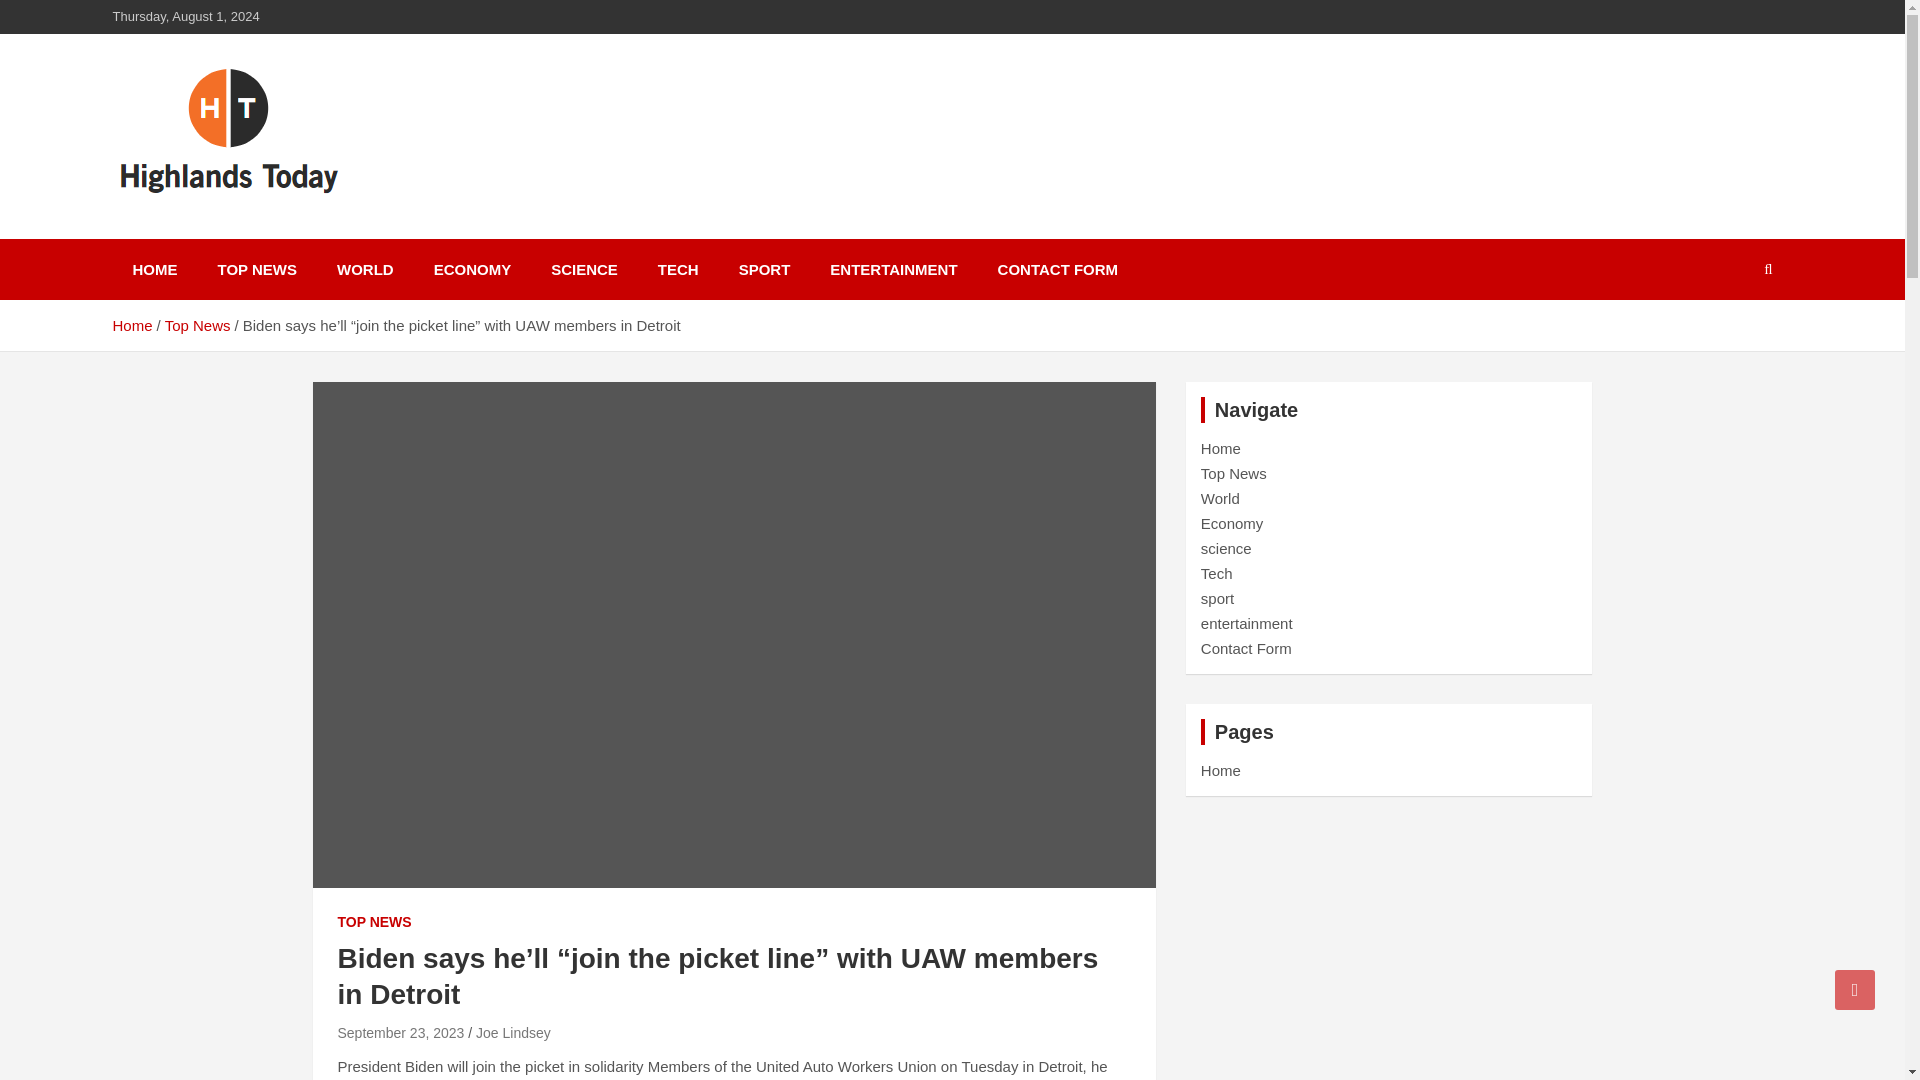 The image size is (1920, 1080). Describe the element at coordinates (1855, 989) in the screenshot. I see `Go to Top` at that location.